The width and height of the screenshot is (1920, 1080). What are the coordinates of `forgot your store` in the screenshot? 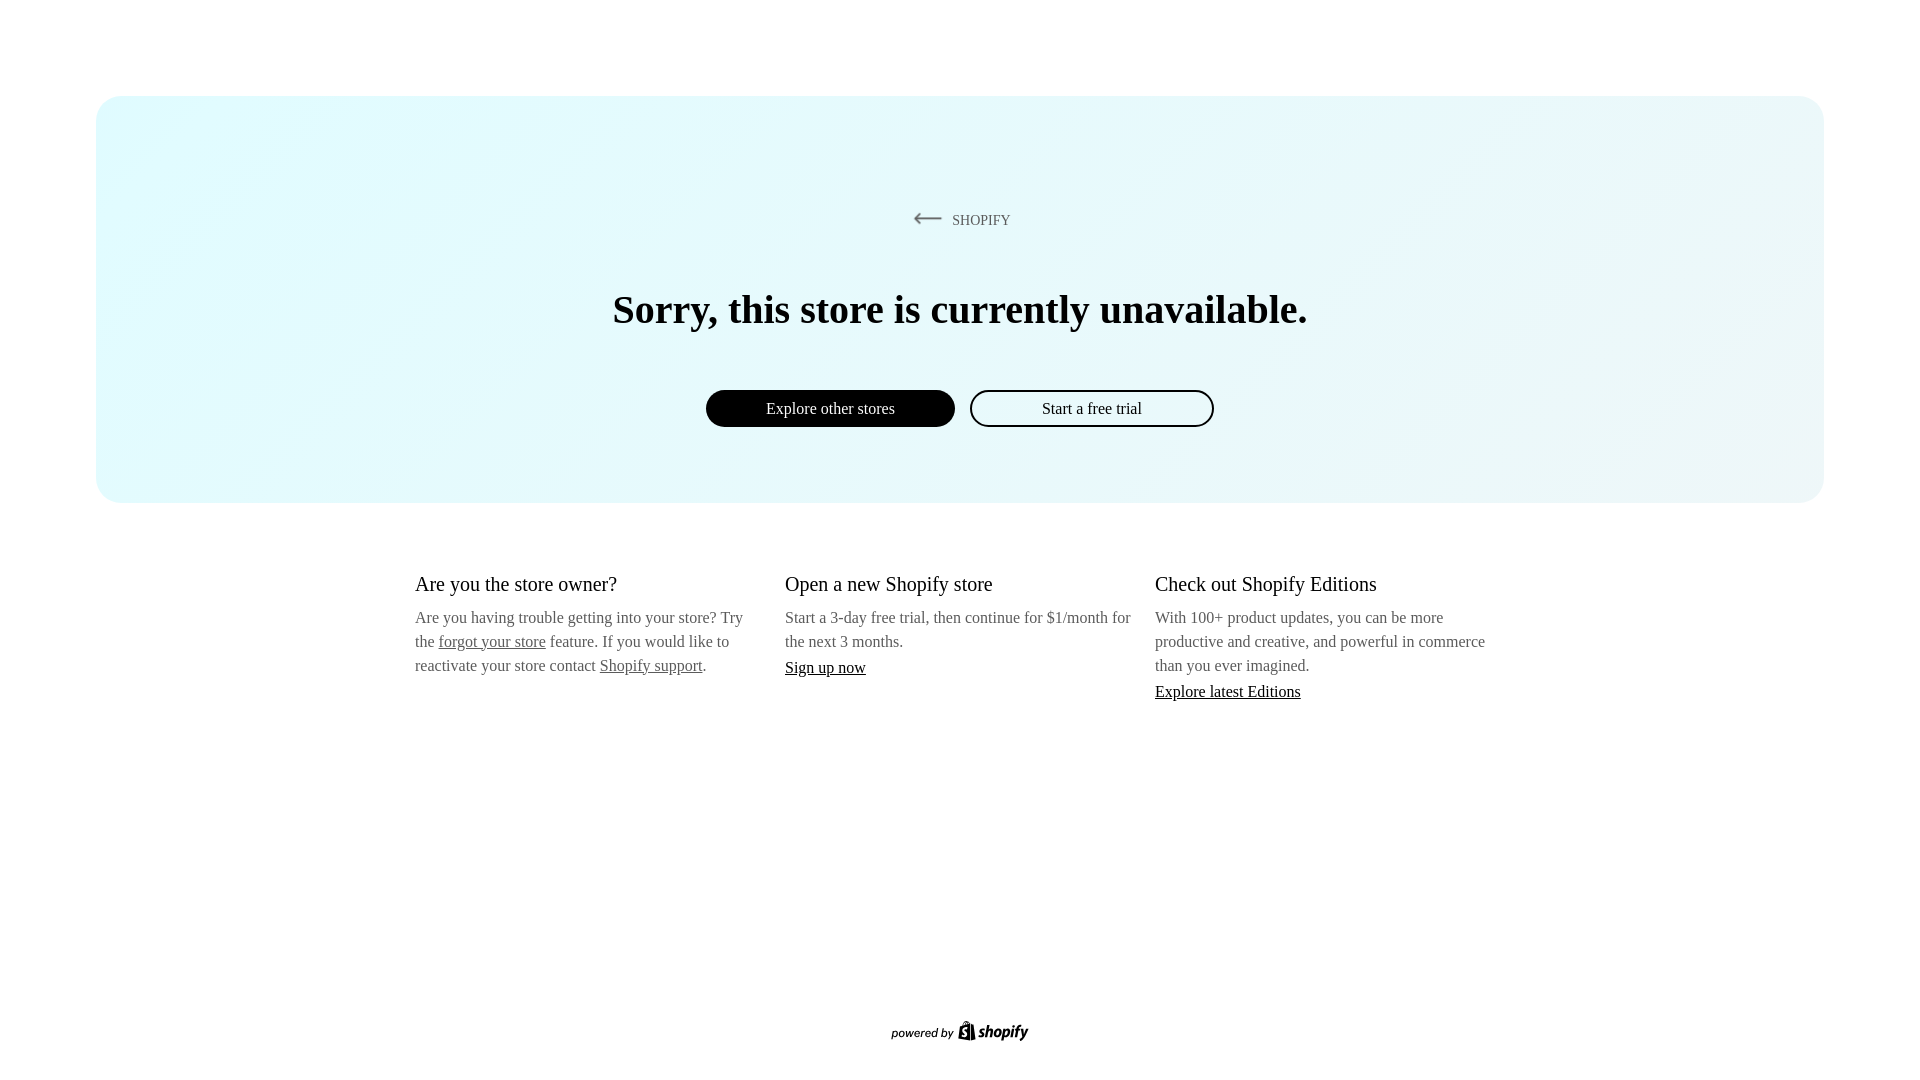 It's located at (492, 641).